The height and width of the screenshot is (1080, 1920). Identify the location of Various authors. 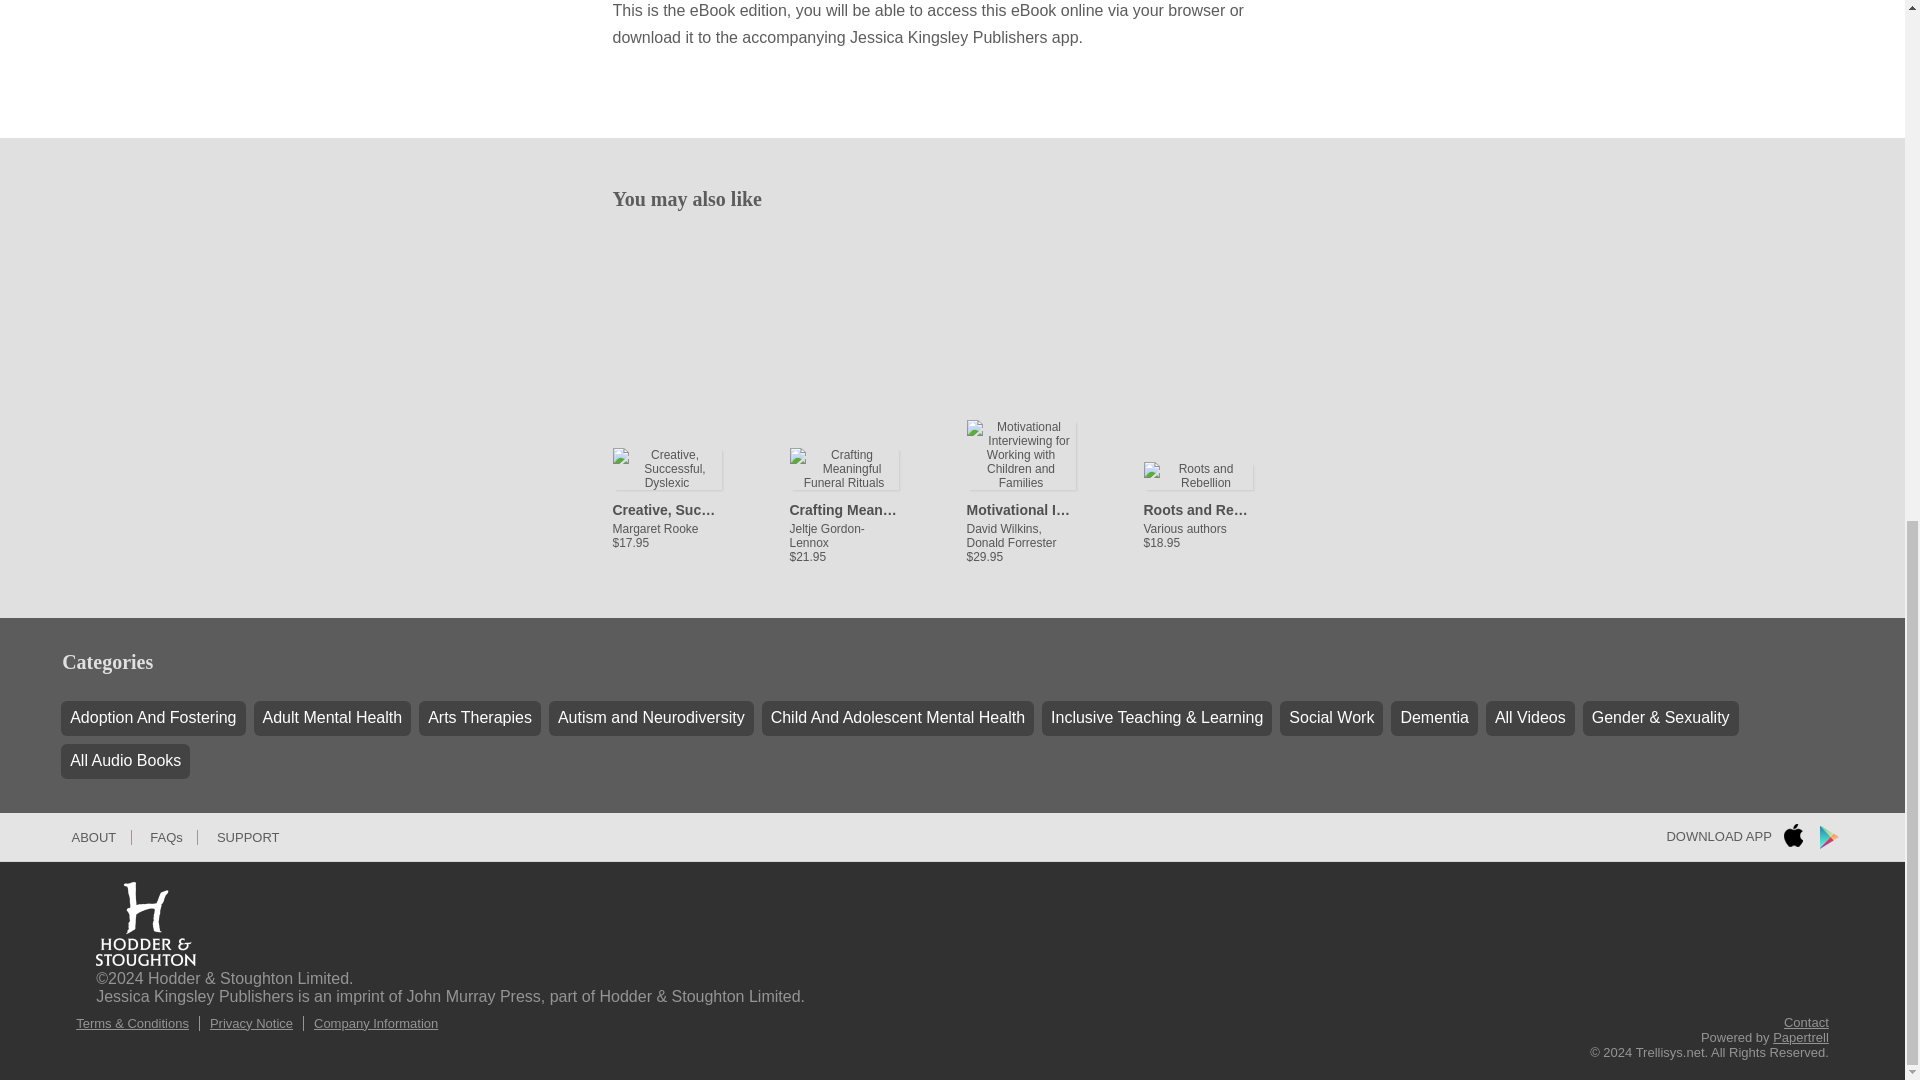
(1198, 512).